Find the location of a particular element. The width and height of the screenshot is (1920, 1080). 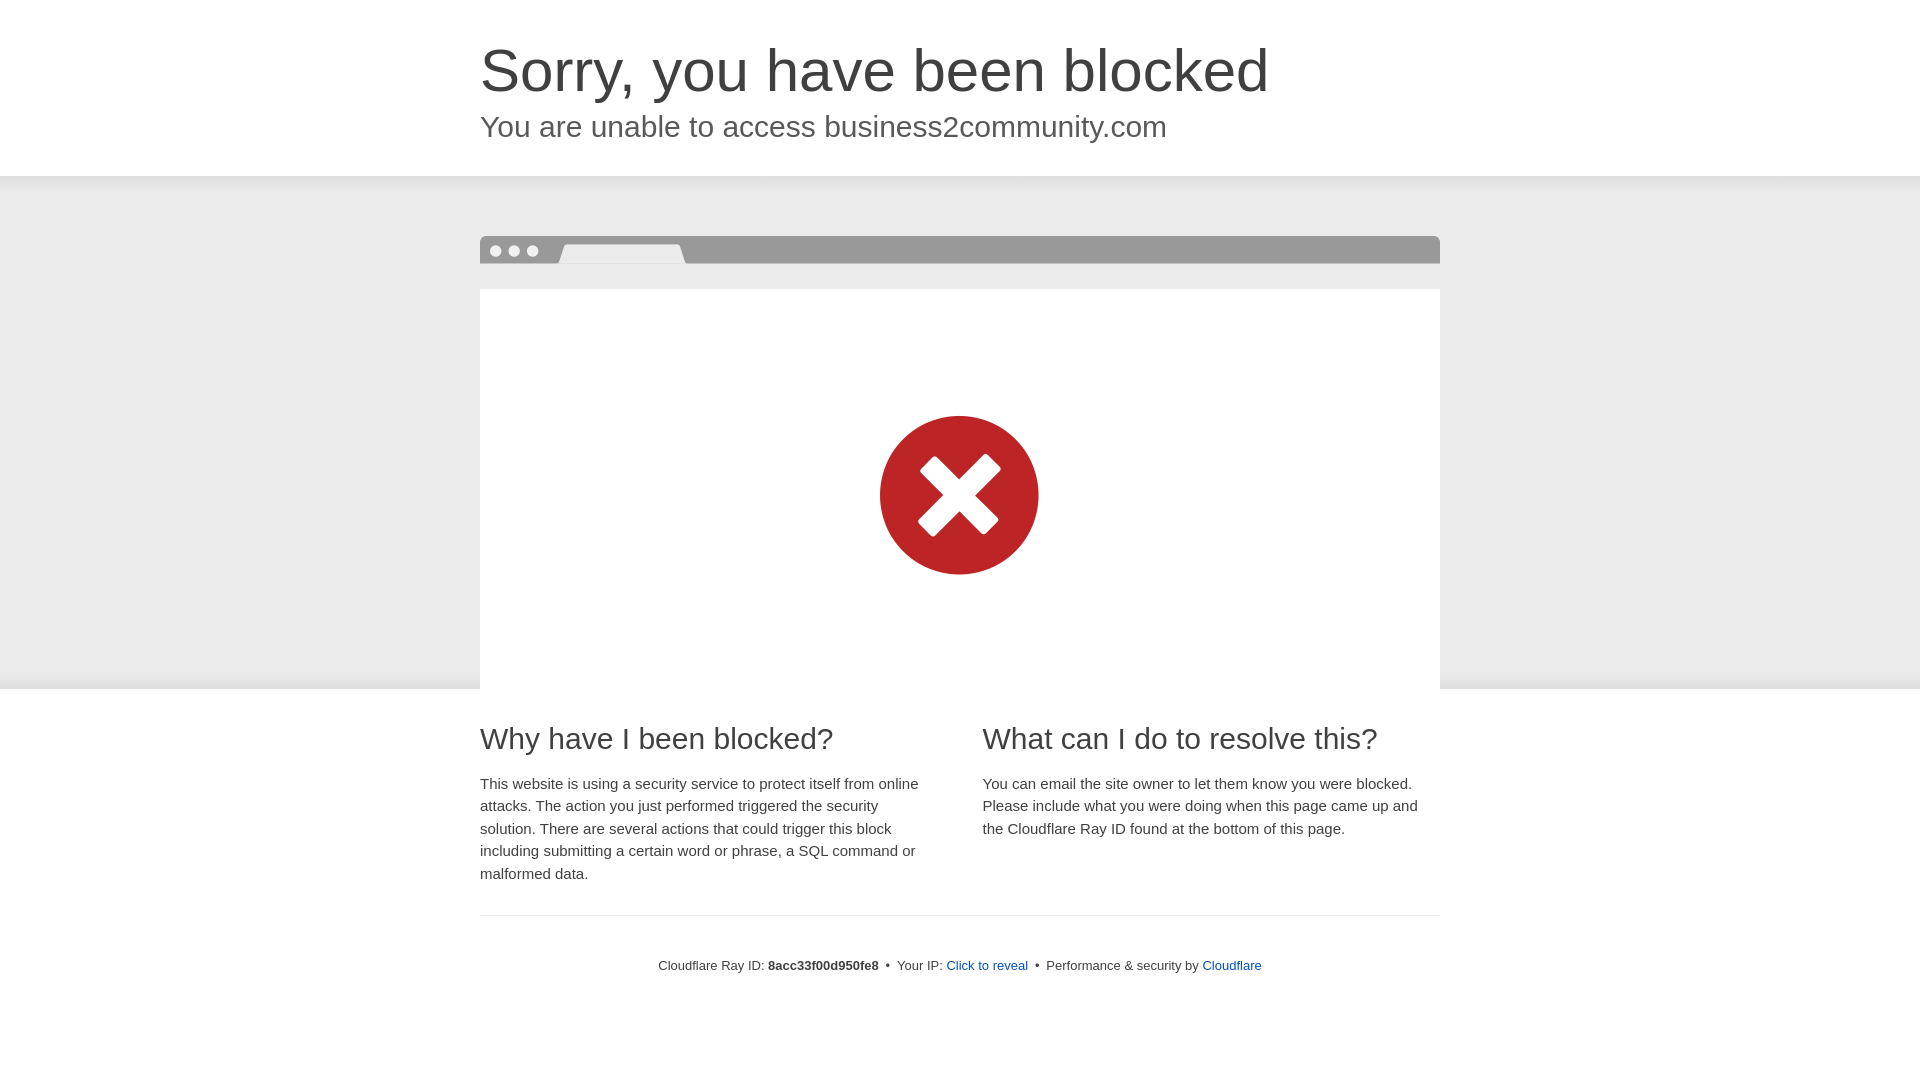

Click to reveal is located at coordinates (986, 966).